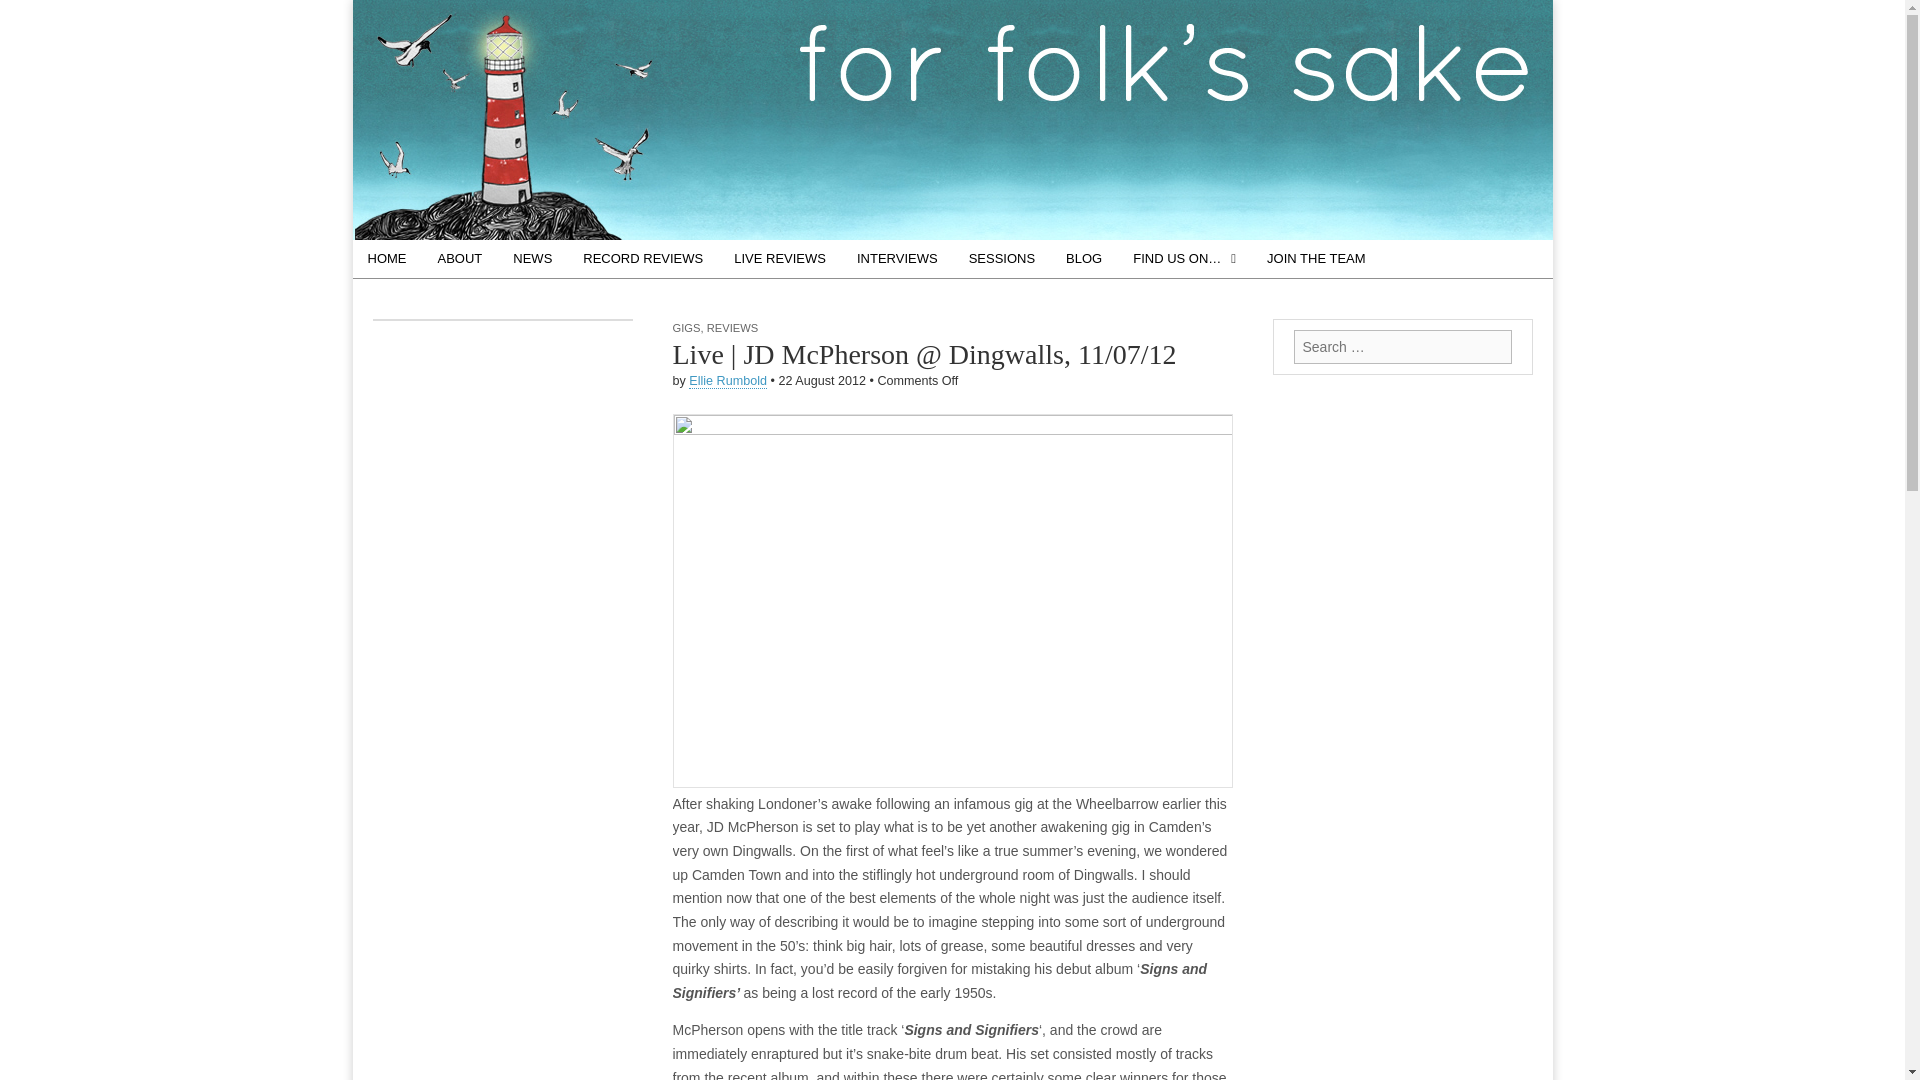 The width and height of the screenshot is (1920, 1080). Describe the element at coordinates (1002, 258) in the screenshot. I see `SESSIONS` at that location.